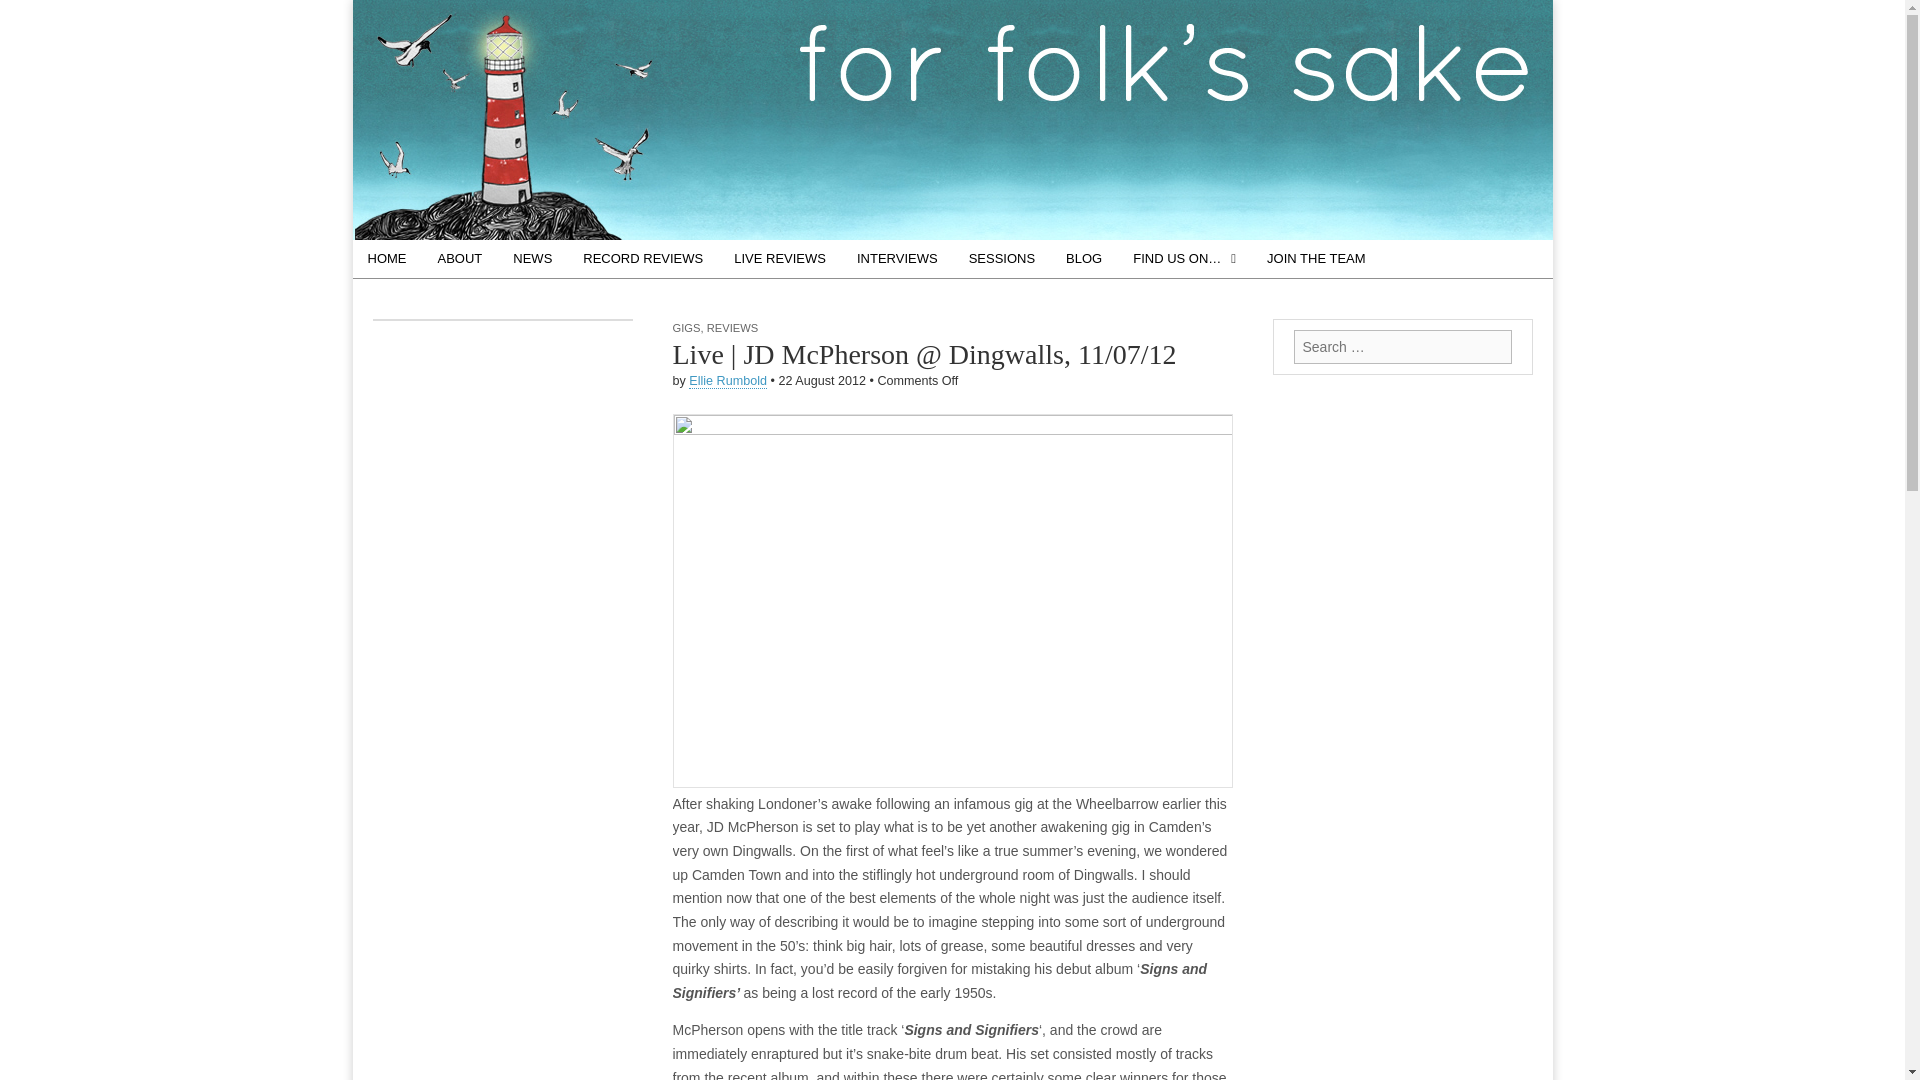 The width and height of the screenshot is (1920, 1080). Describe the element at coordinates (1002, 258) in the screenshot. I see `SESSIONS` at that location.